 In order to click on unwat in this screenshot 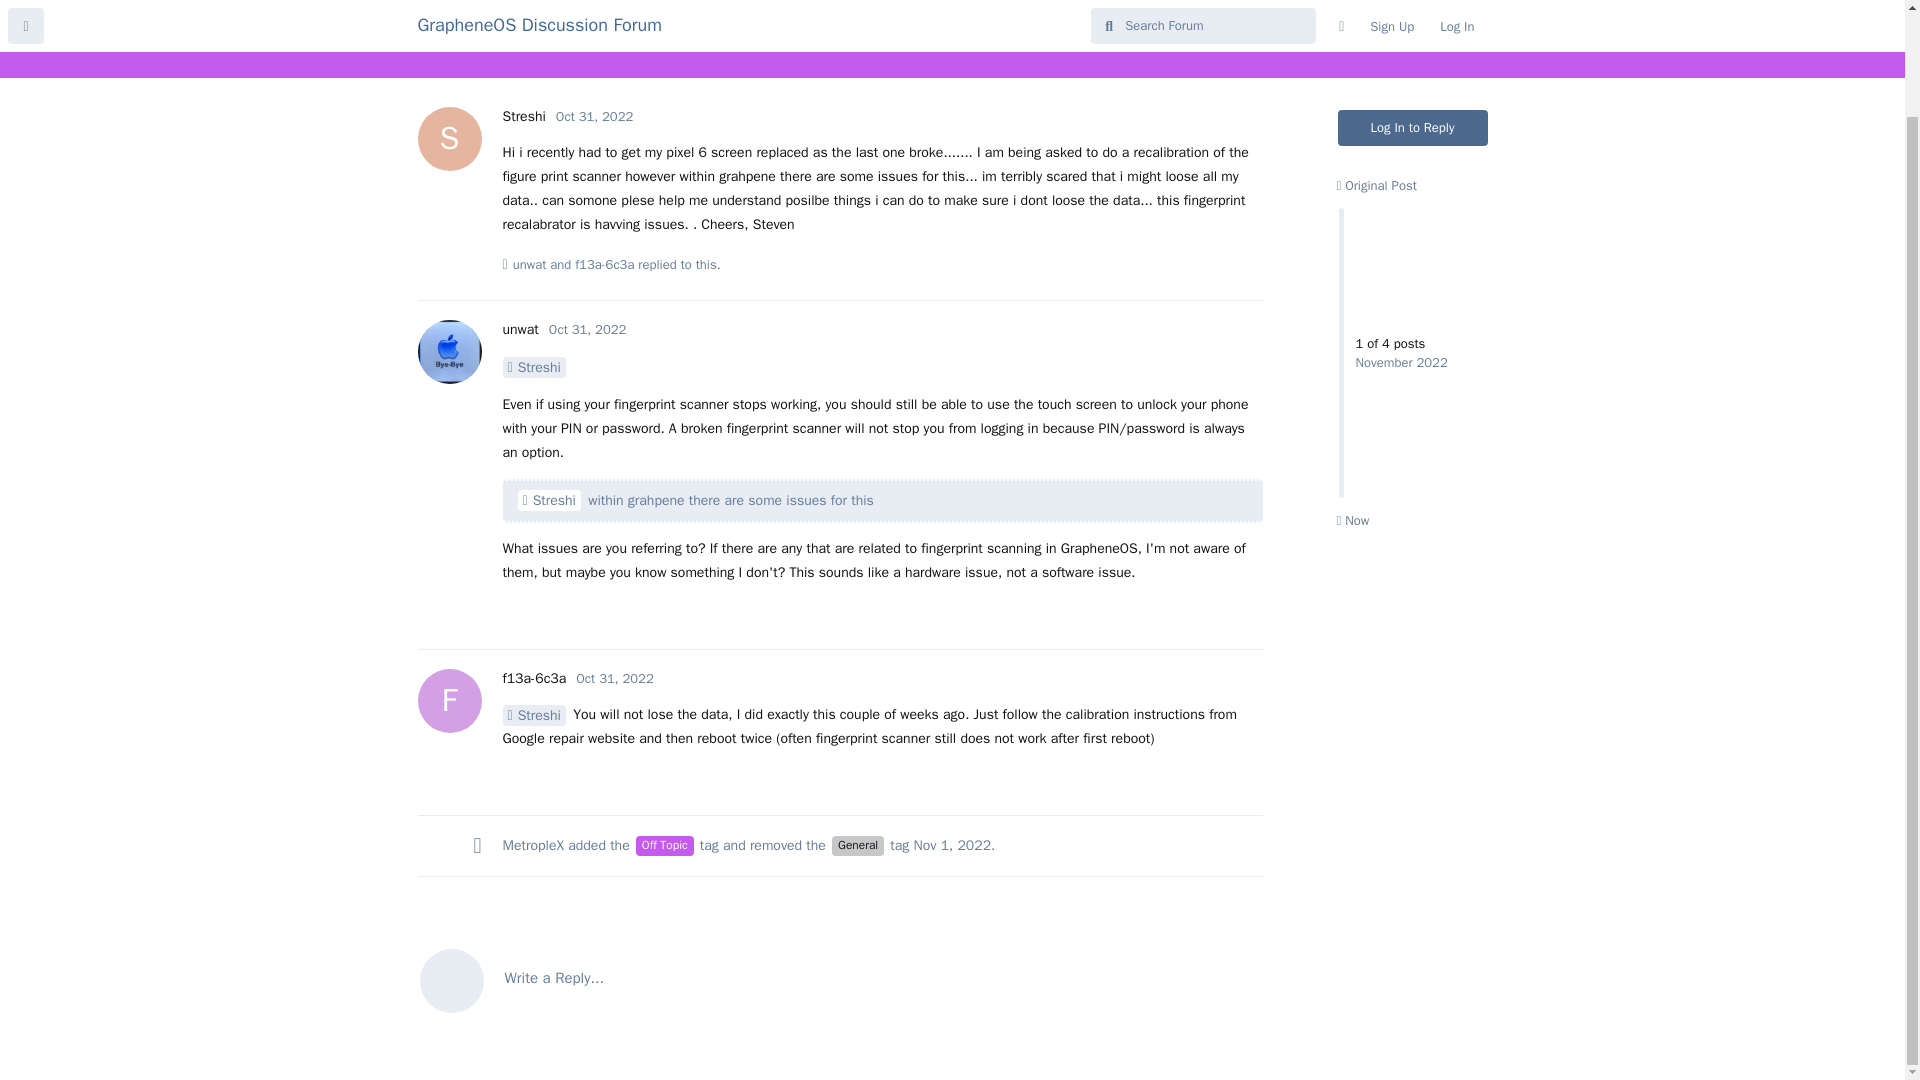, I will do `click(857, 846)`.